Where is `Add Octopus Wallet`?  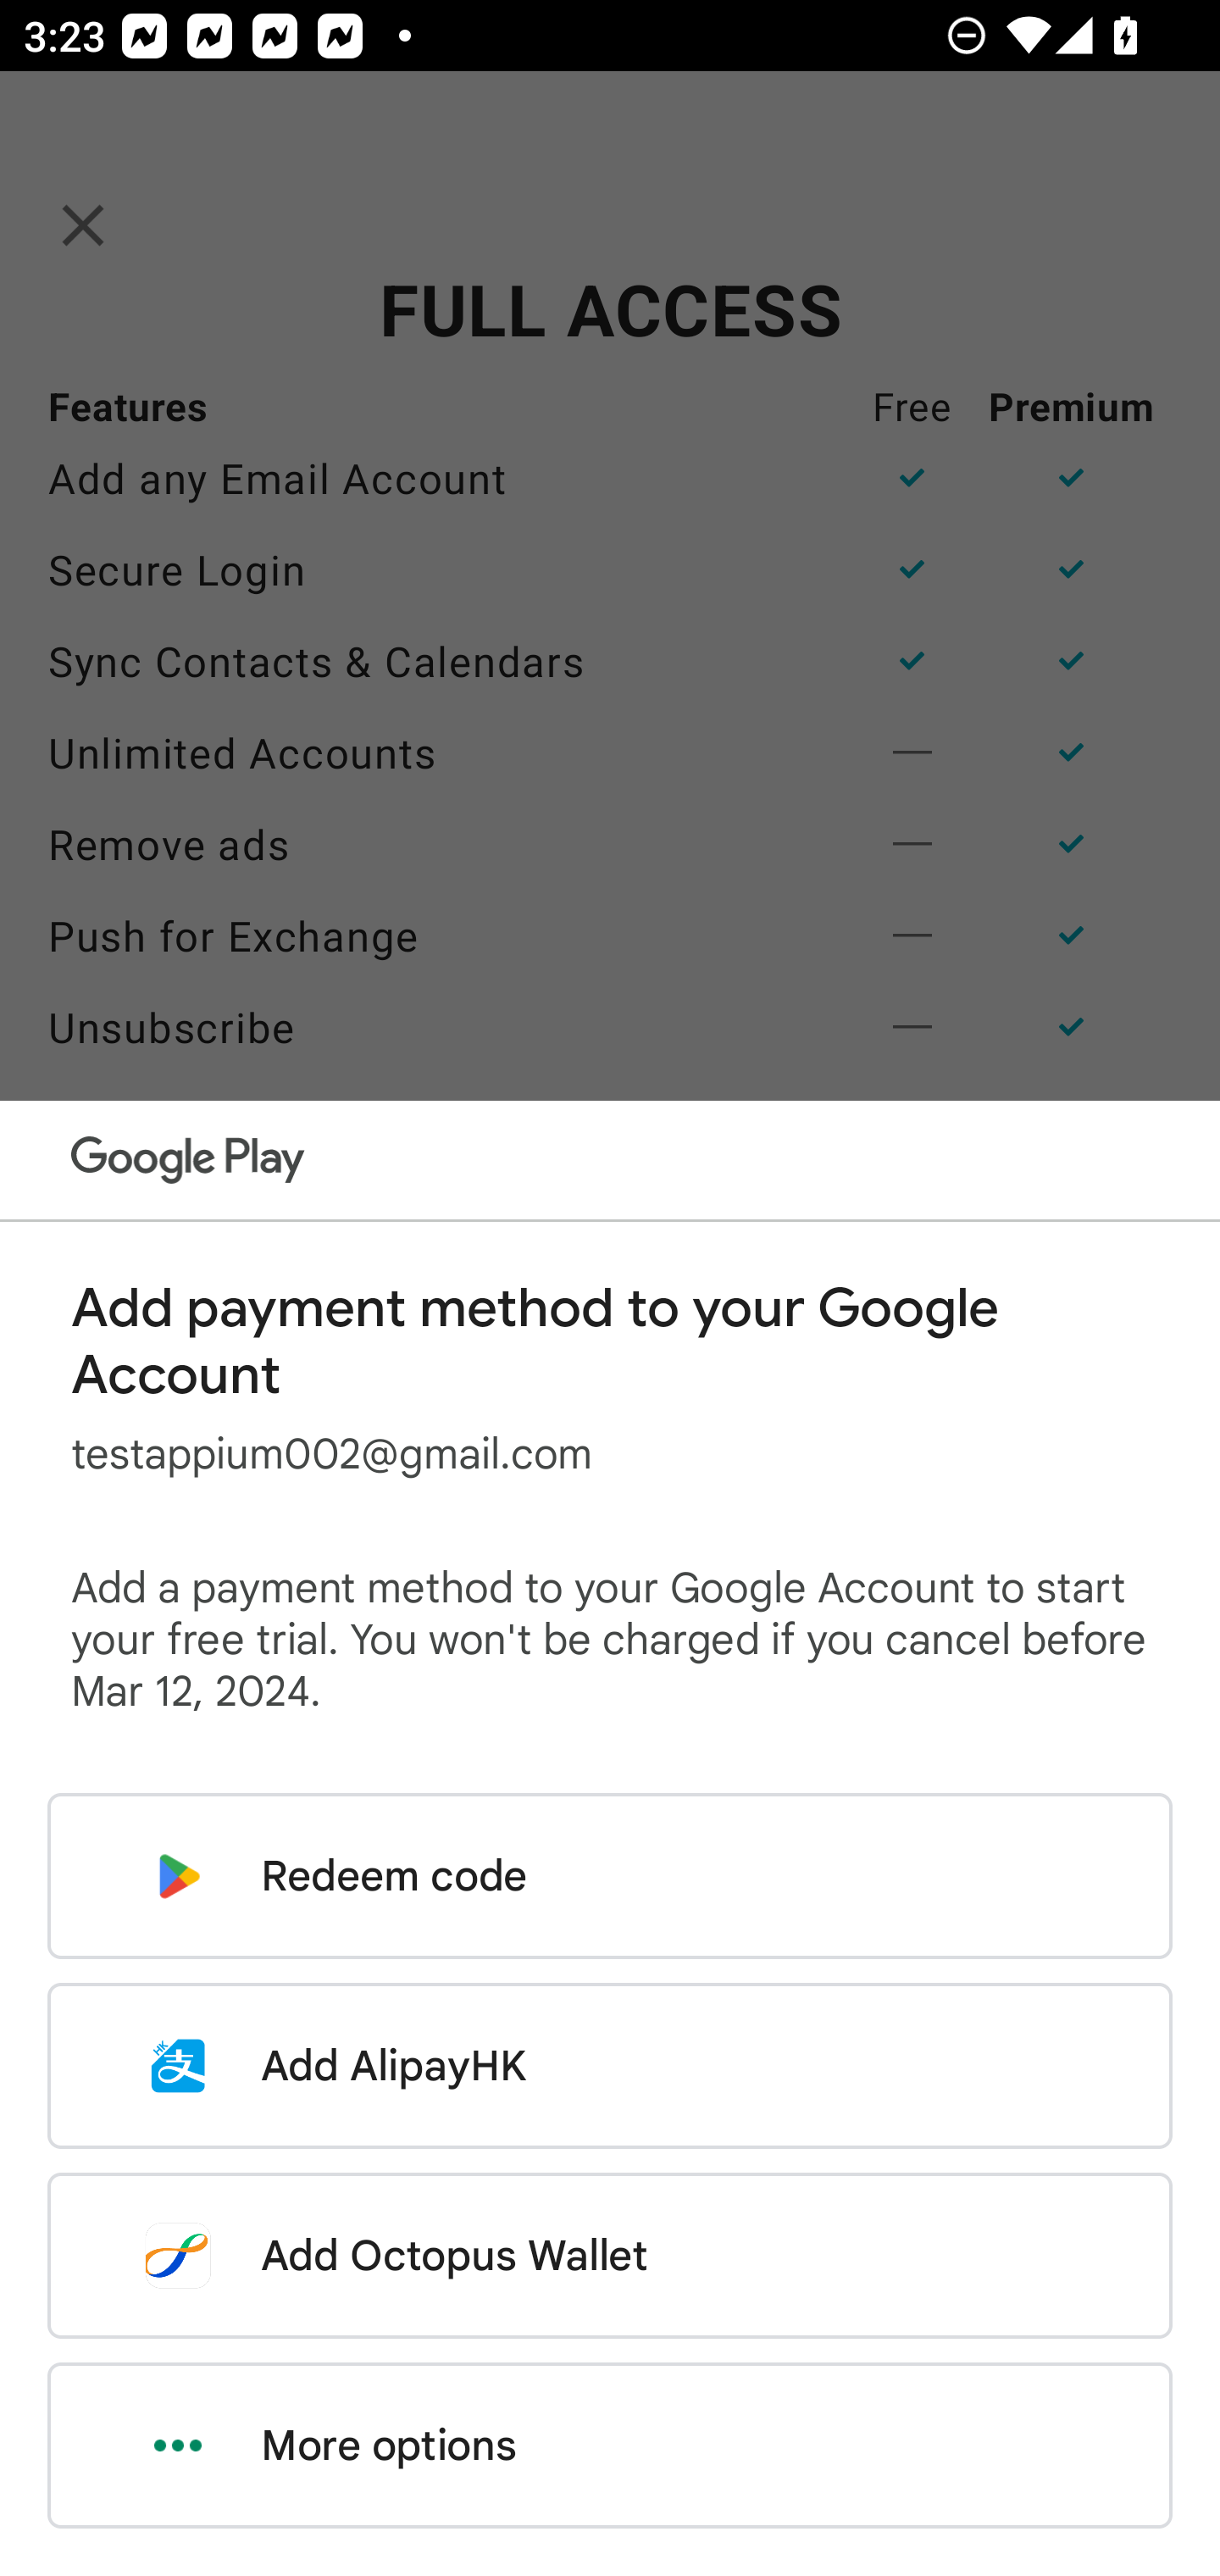
Add Octopus Wallet is located at coordinates (610, 2255).